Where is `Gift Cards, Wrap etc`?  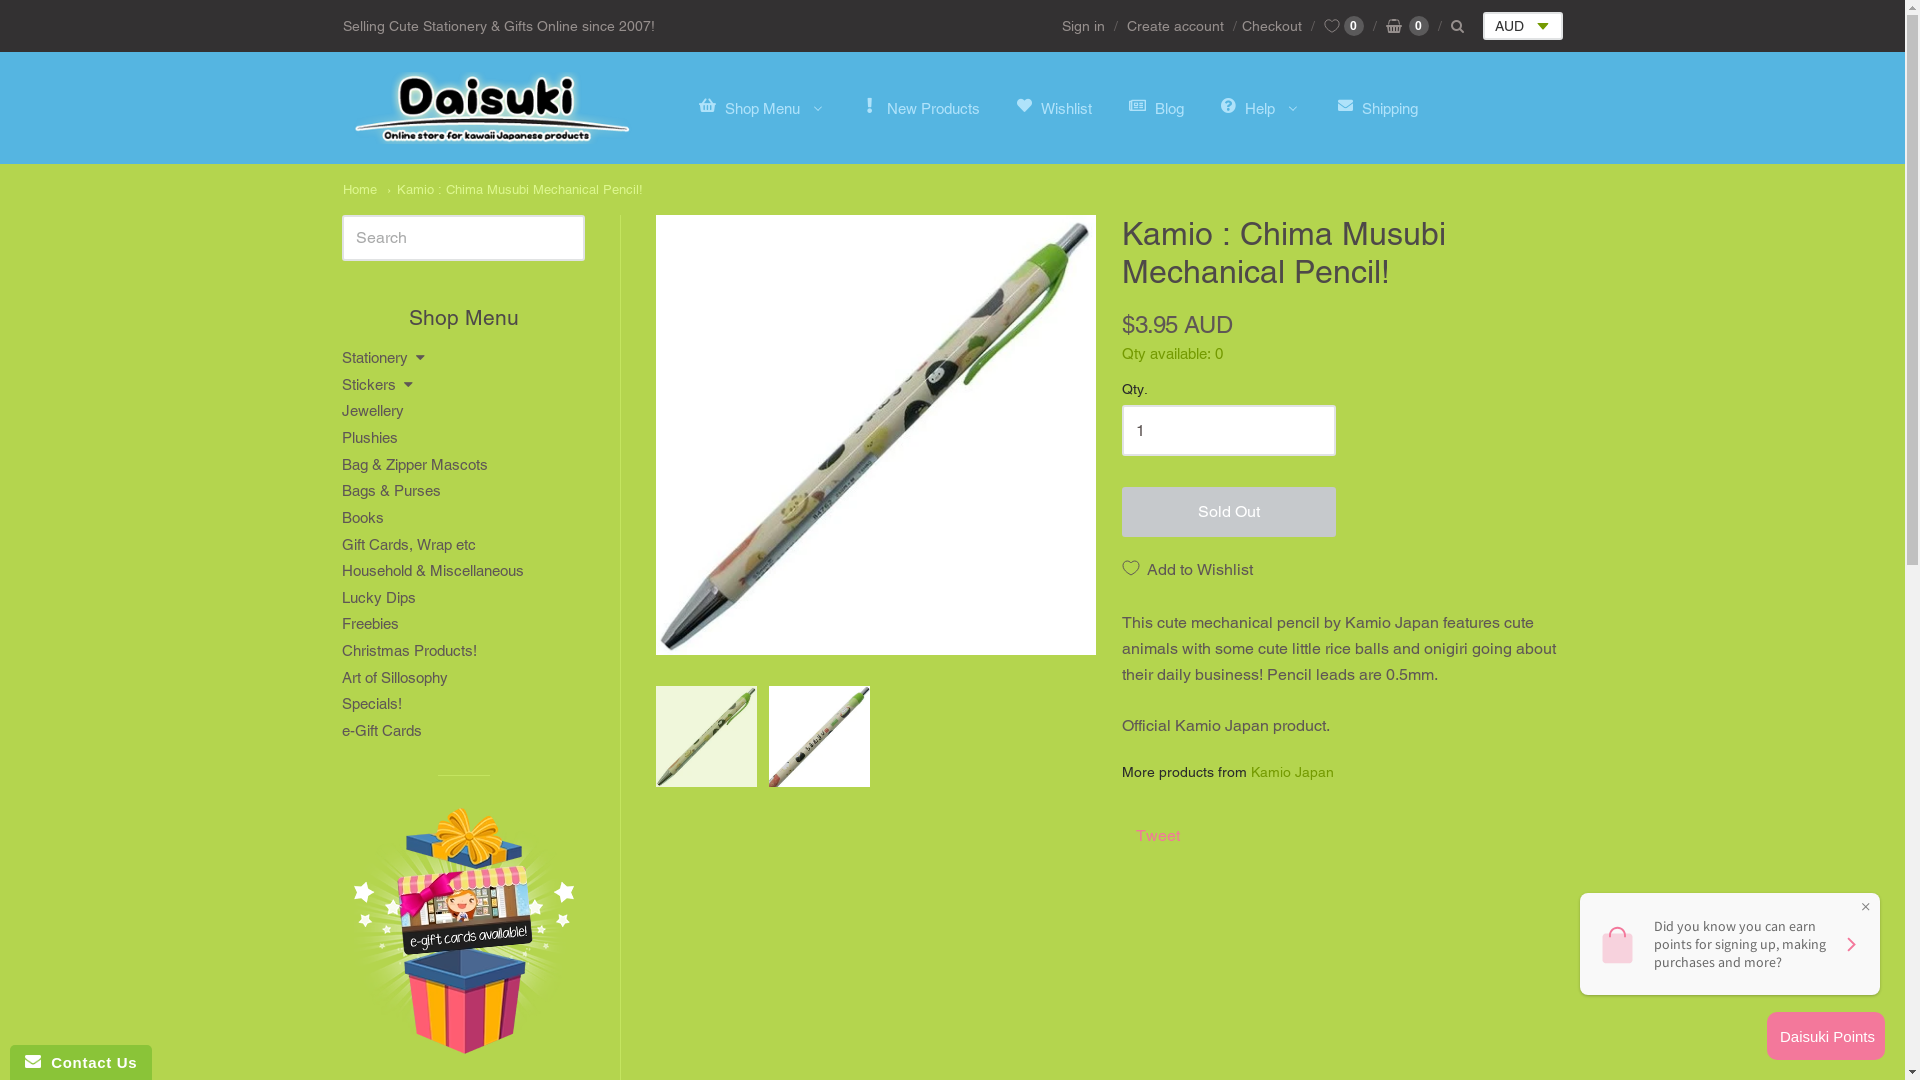
Gift Cards, Wrap etc is located at coordinates (464, 546).